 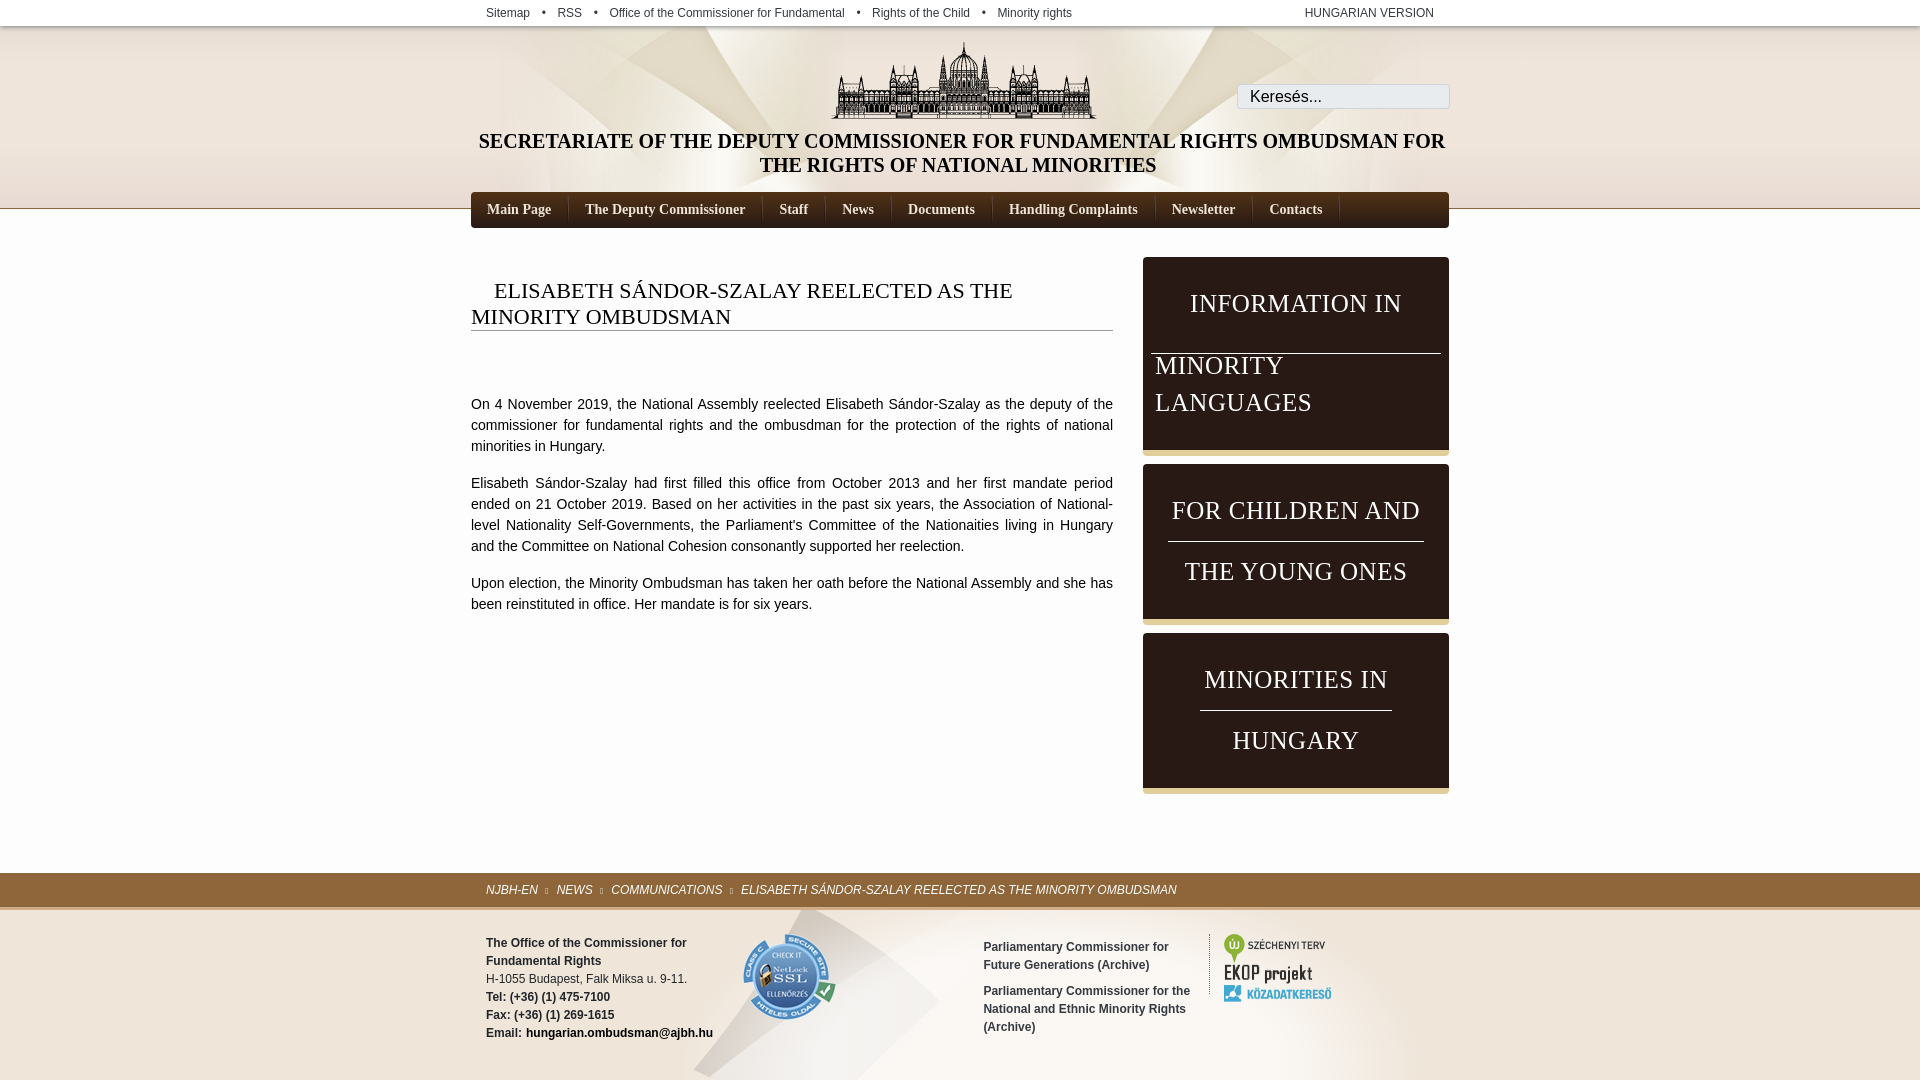 What do you see at coordinates (515, 890) in the screenshot?
I see `NJBH-EN` at bounding box center [515, 890].